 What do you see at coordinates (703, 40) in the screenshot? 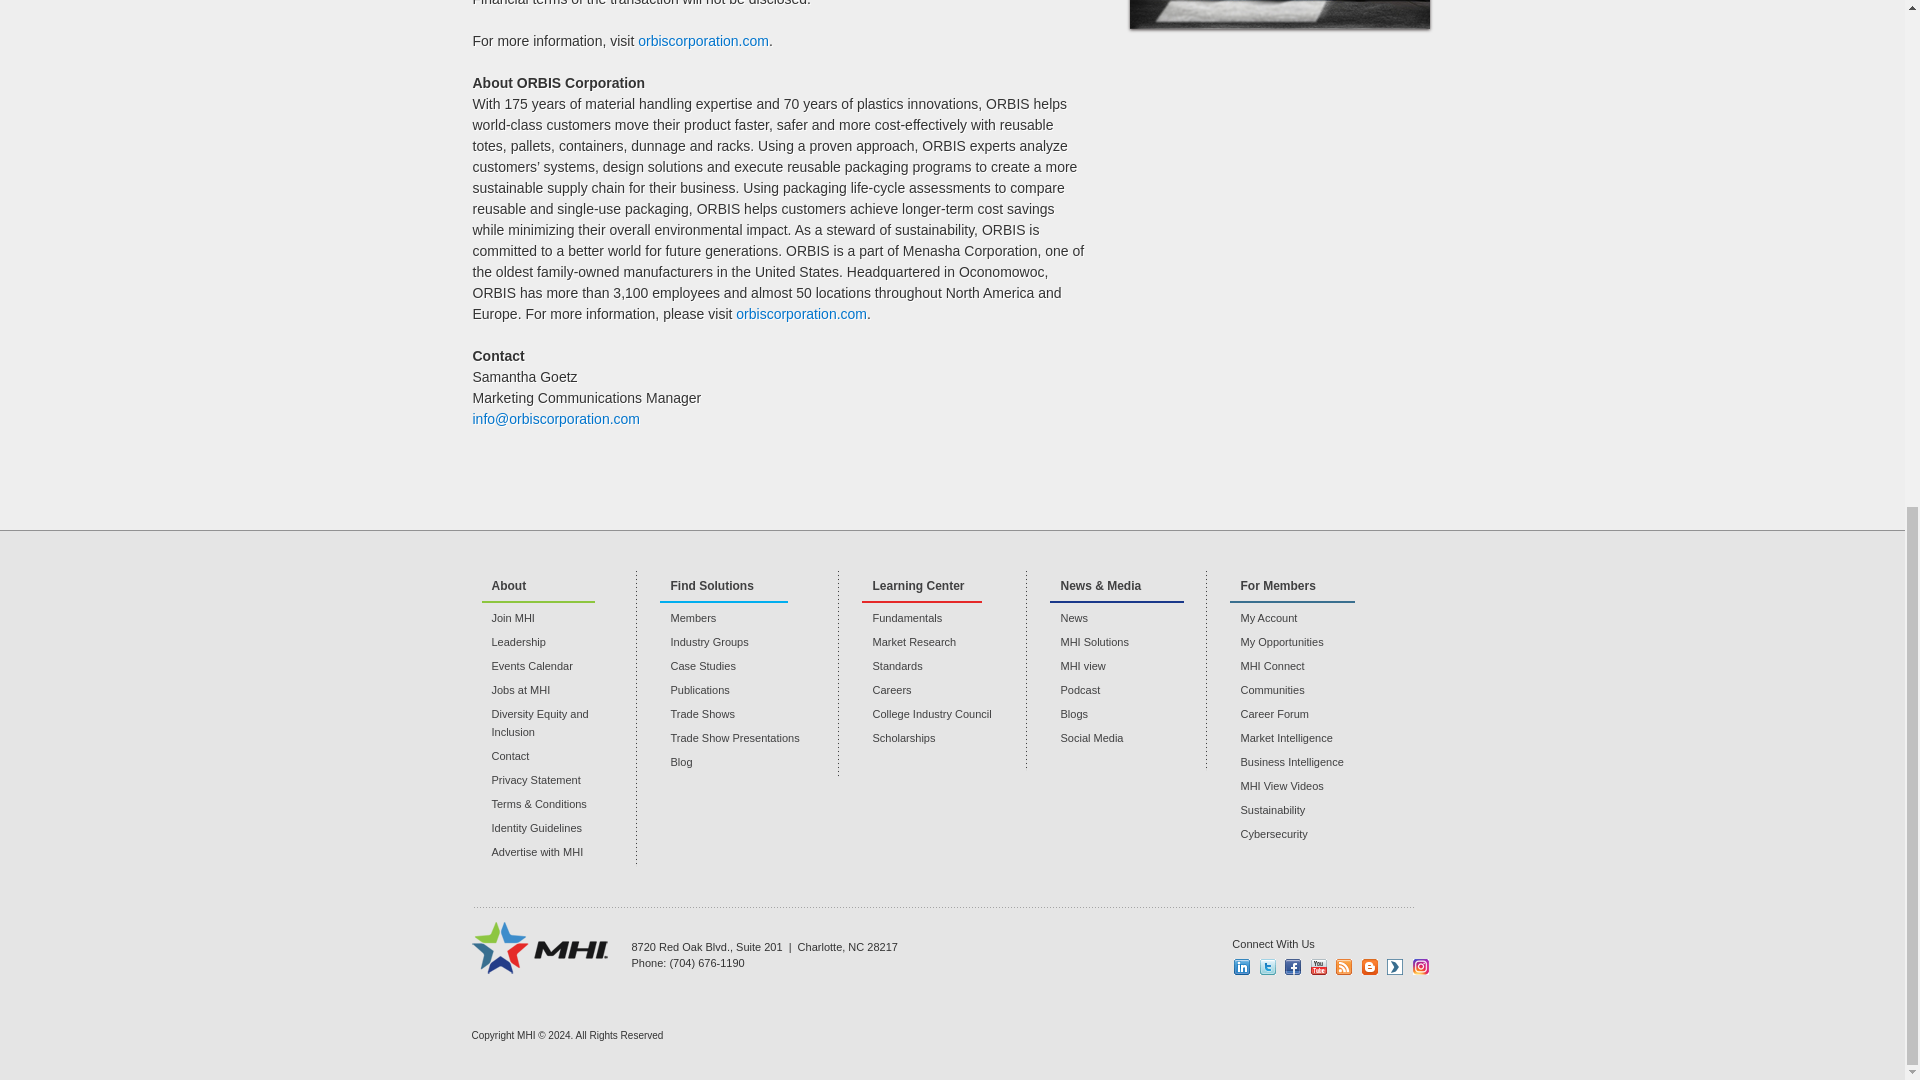
I see `orbiscorporation.com` at bounding box center [703, 40].